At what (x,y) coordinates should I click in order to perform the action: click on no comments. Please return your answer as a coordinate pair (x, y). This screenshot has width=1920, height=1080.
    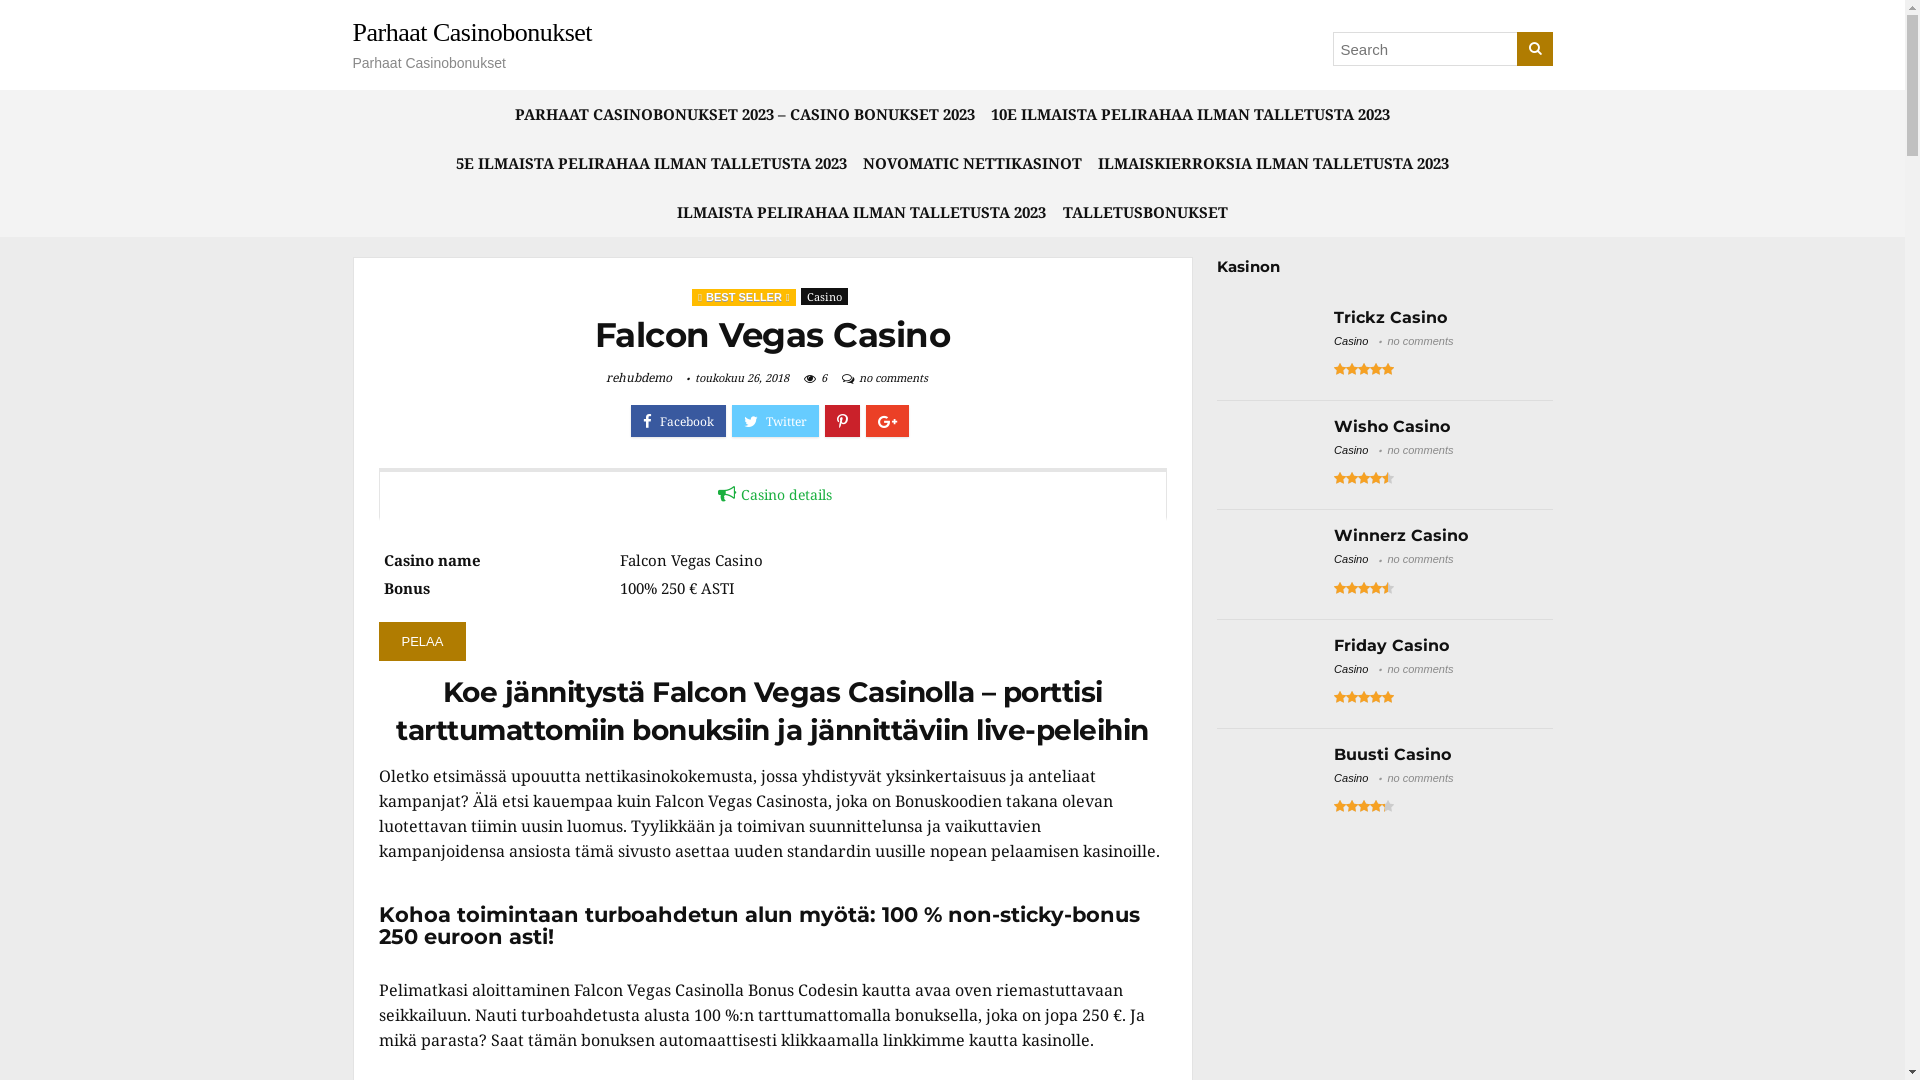
    Looking at the image, I should click on (1420, 559).